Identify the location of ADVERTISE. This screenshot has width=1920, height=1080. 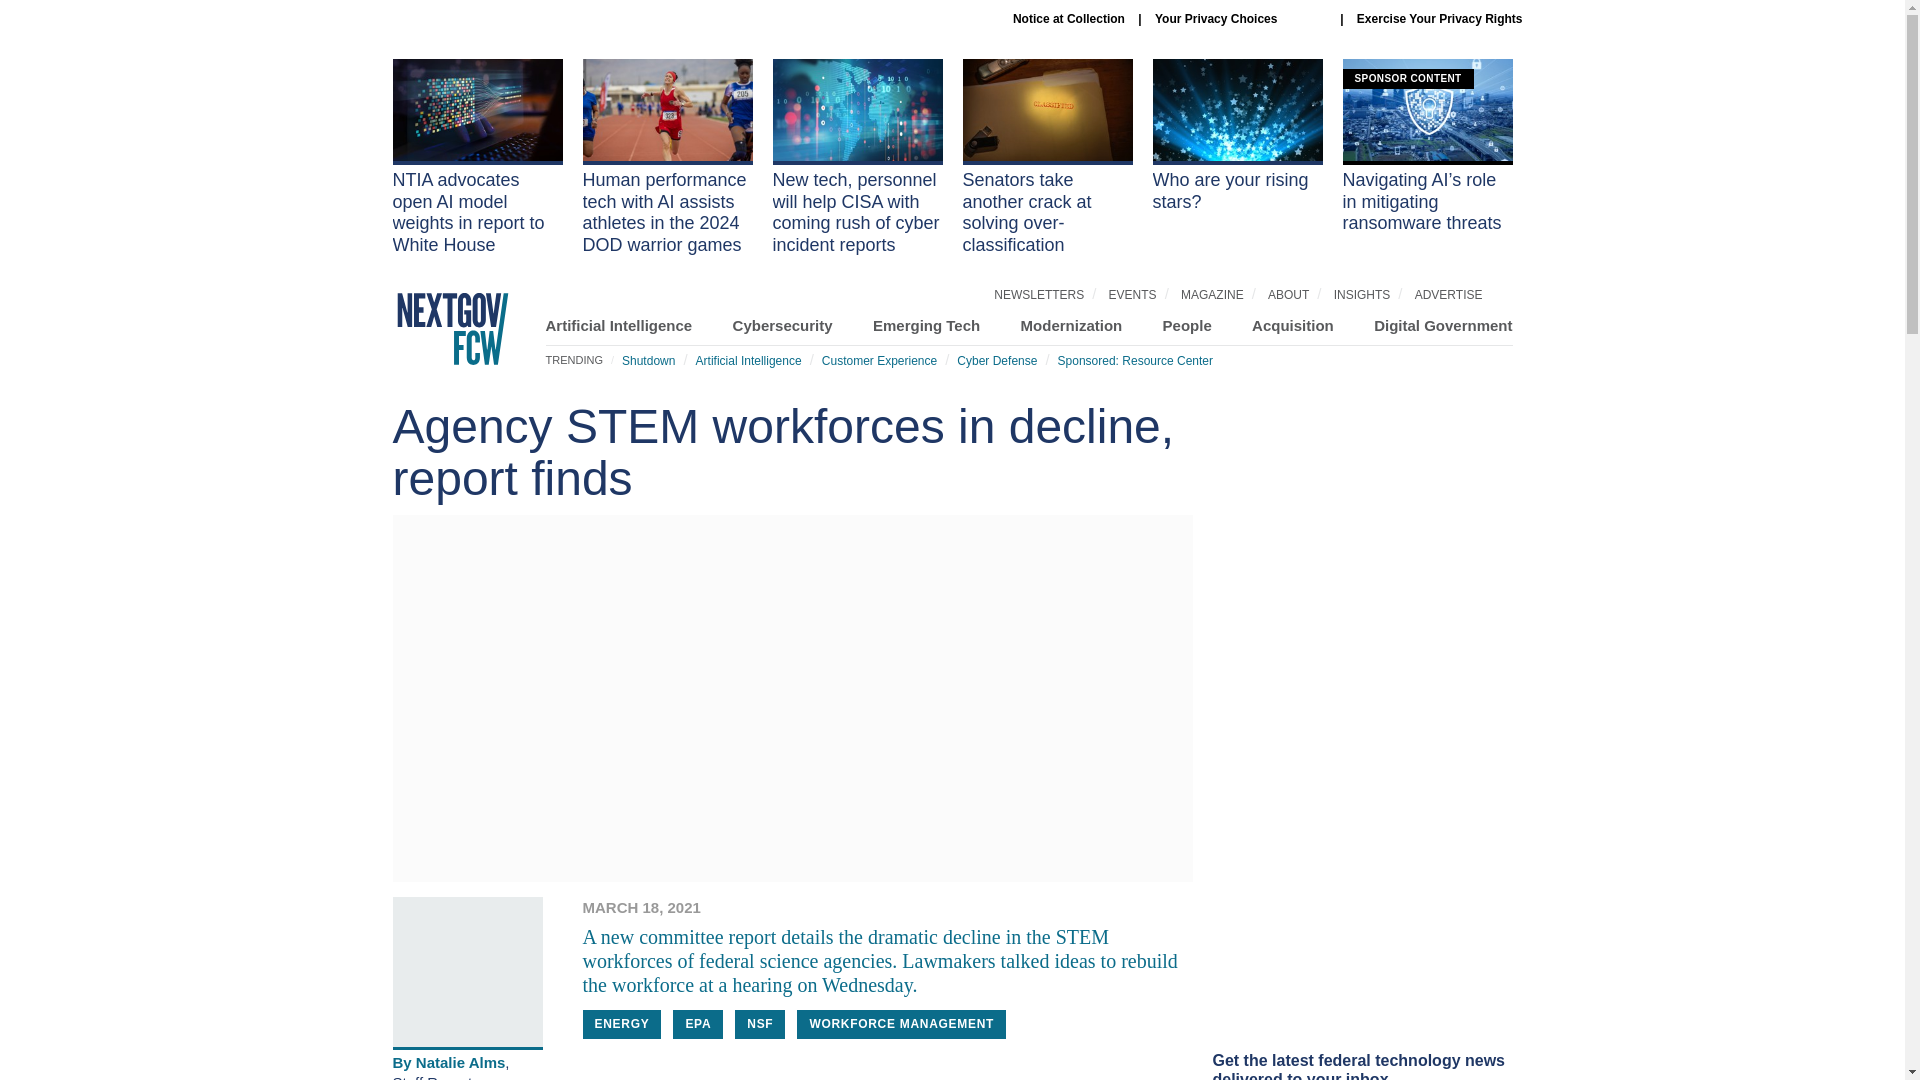
(1448, 295).